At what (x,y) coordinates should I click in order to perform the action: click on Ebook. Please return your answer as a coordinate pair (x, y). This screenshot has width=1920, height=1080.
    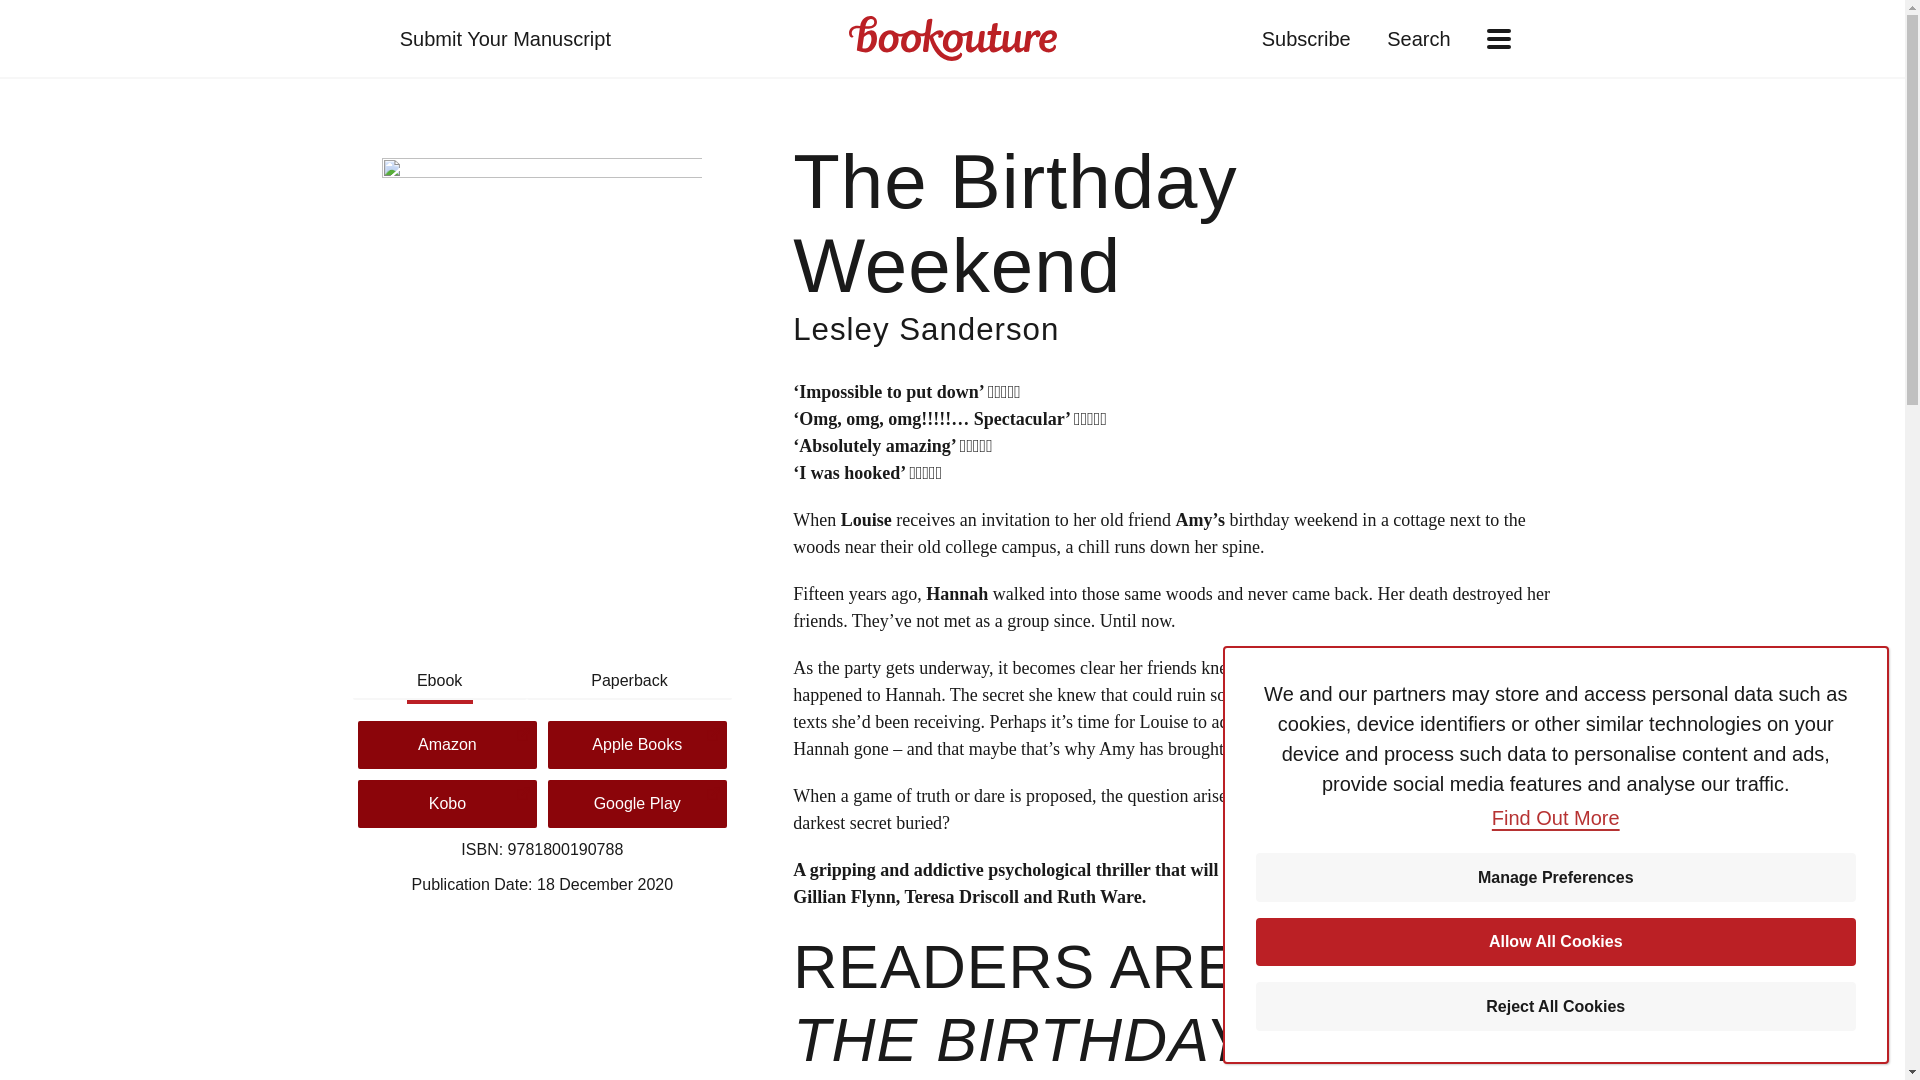
    Looking at the image, I should click on (438, 680).